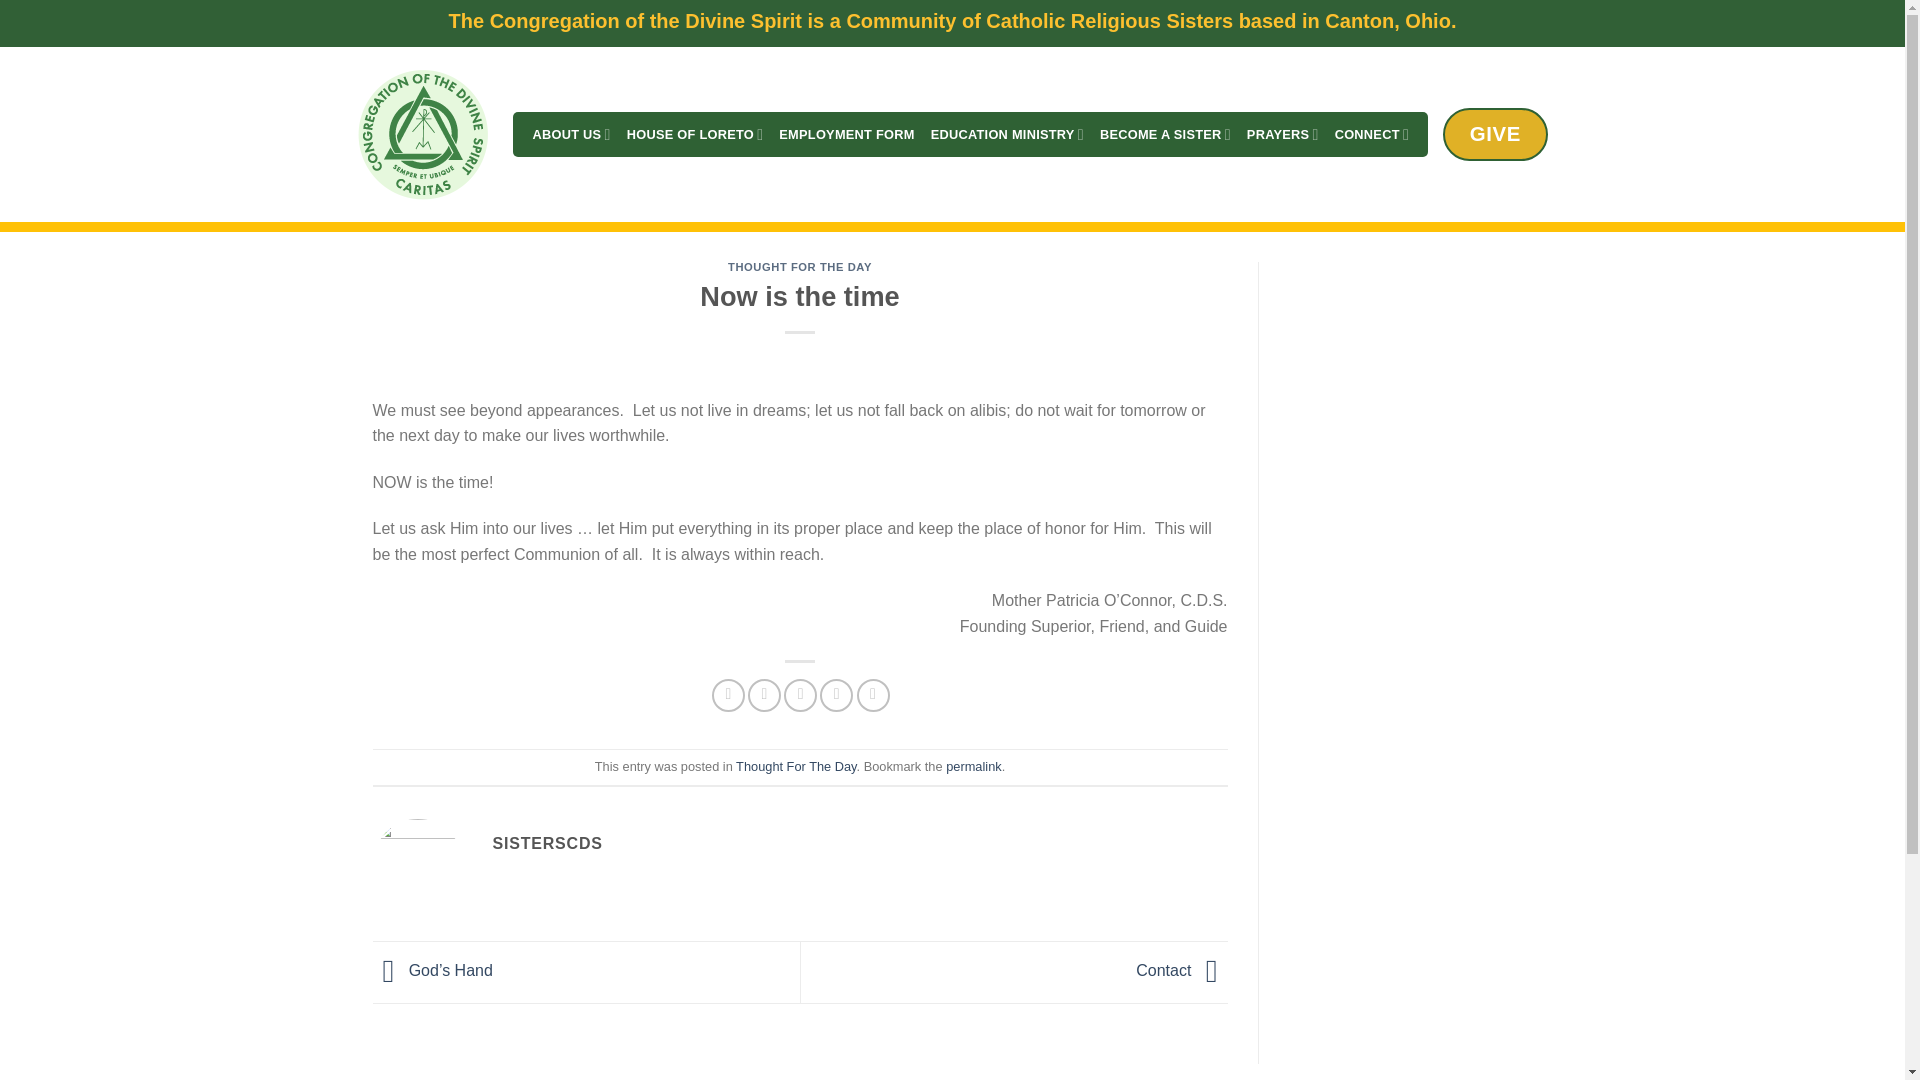 This screenshot has width=1920, height=1080. I want to click on Pin on Pinterest, so click(836, 695).